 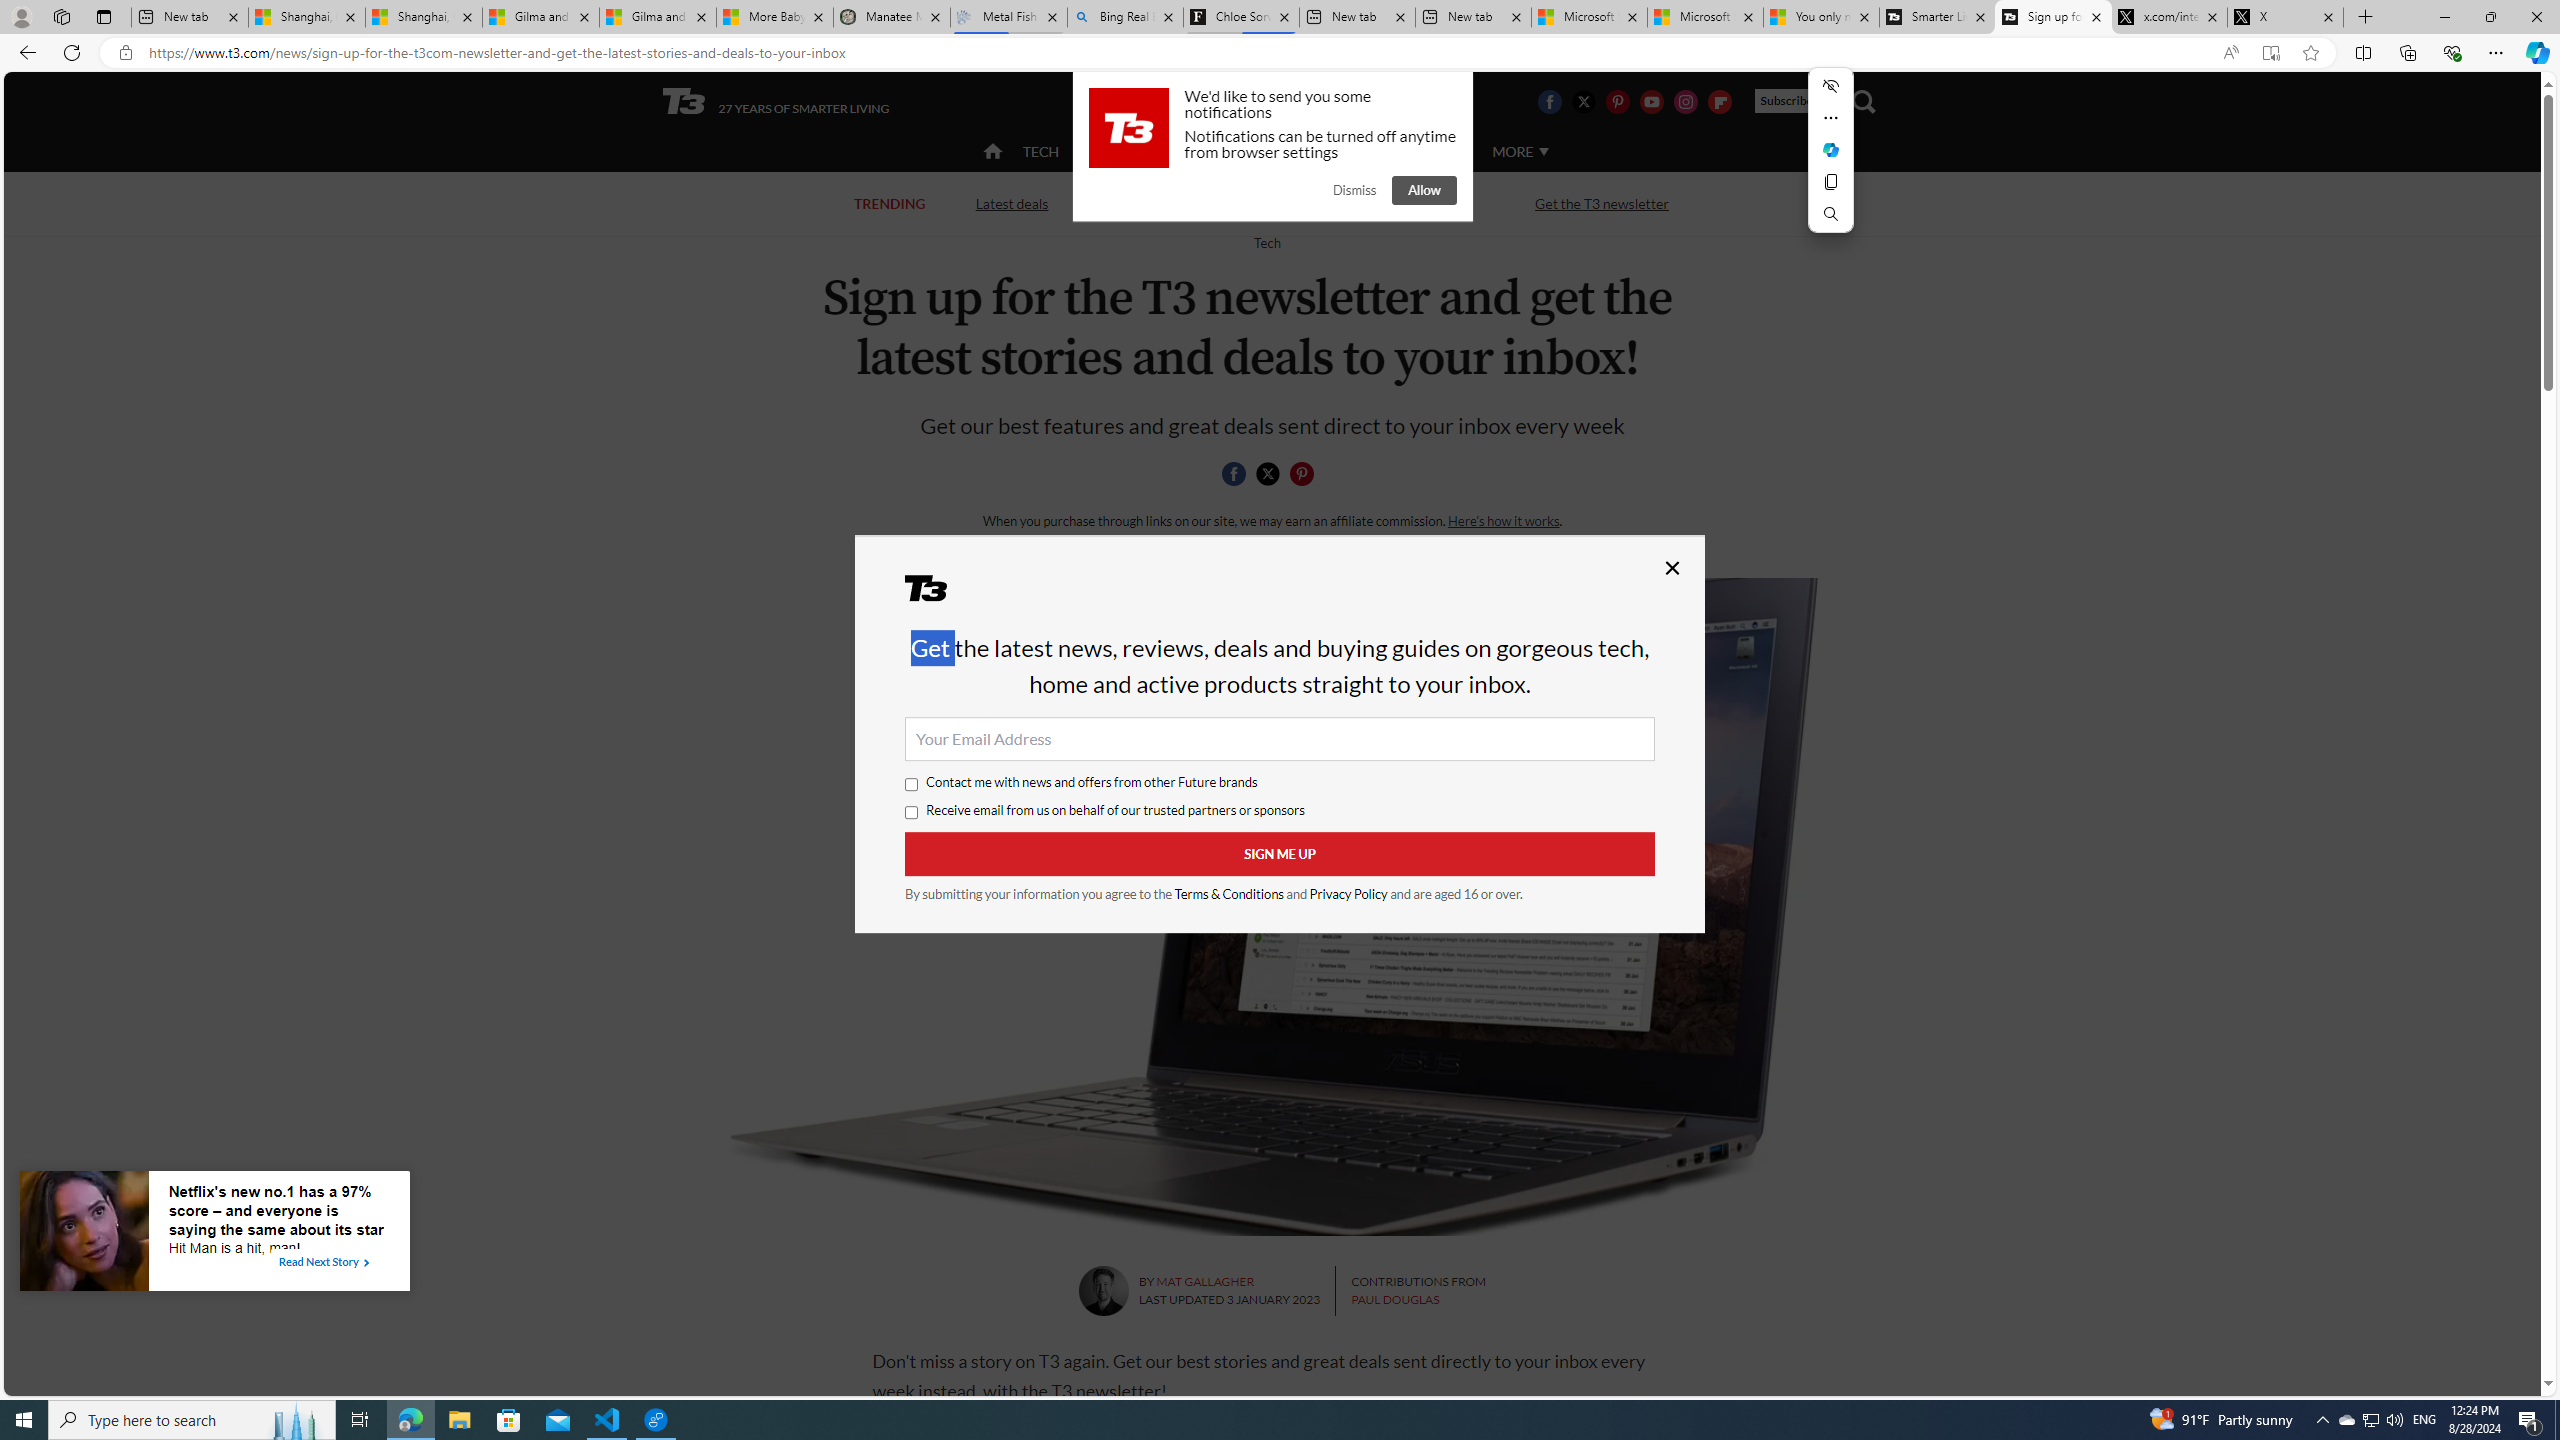 I want to click on Copy, so click(x=1831, y=182).